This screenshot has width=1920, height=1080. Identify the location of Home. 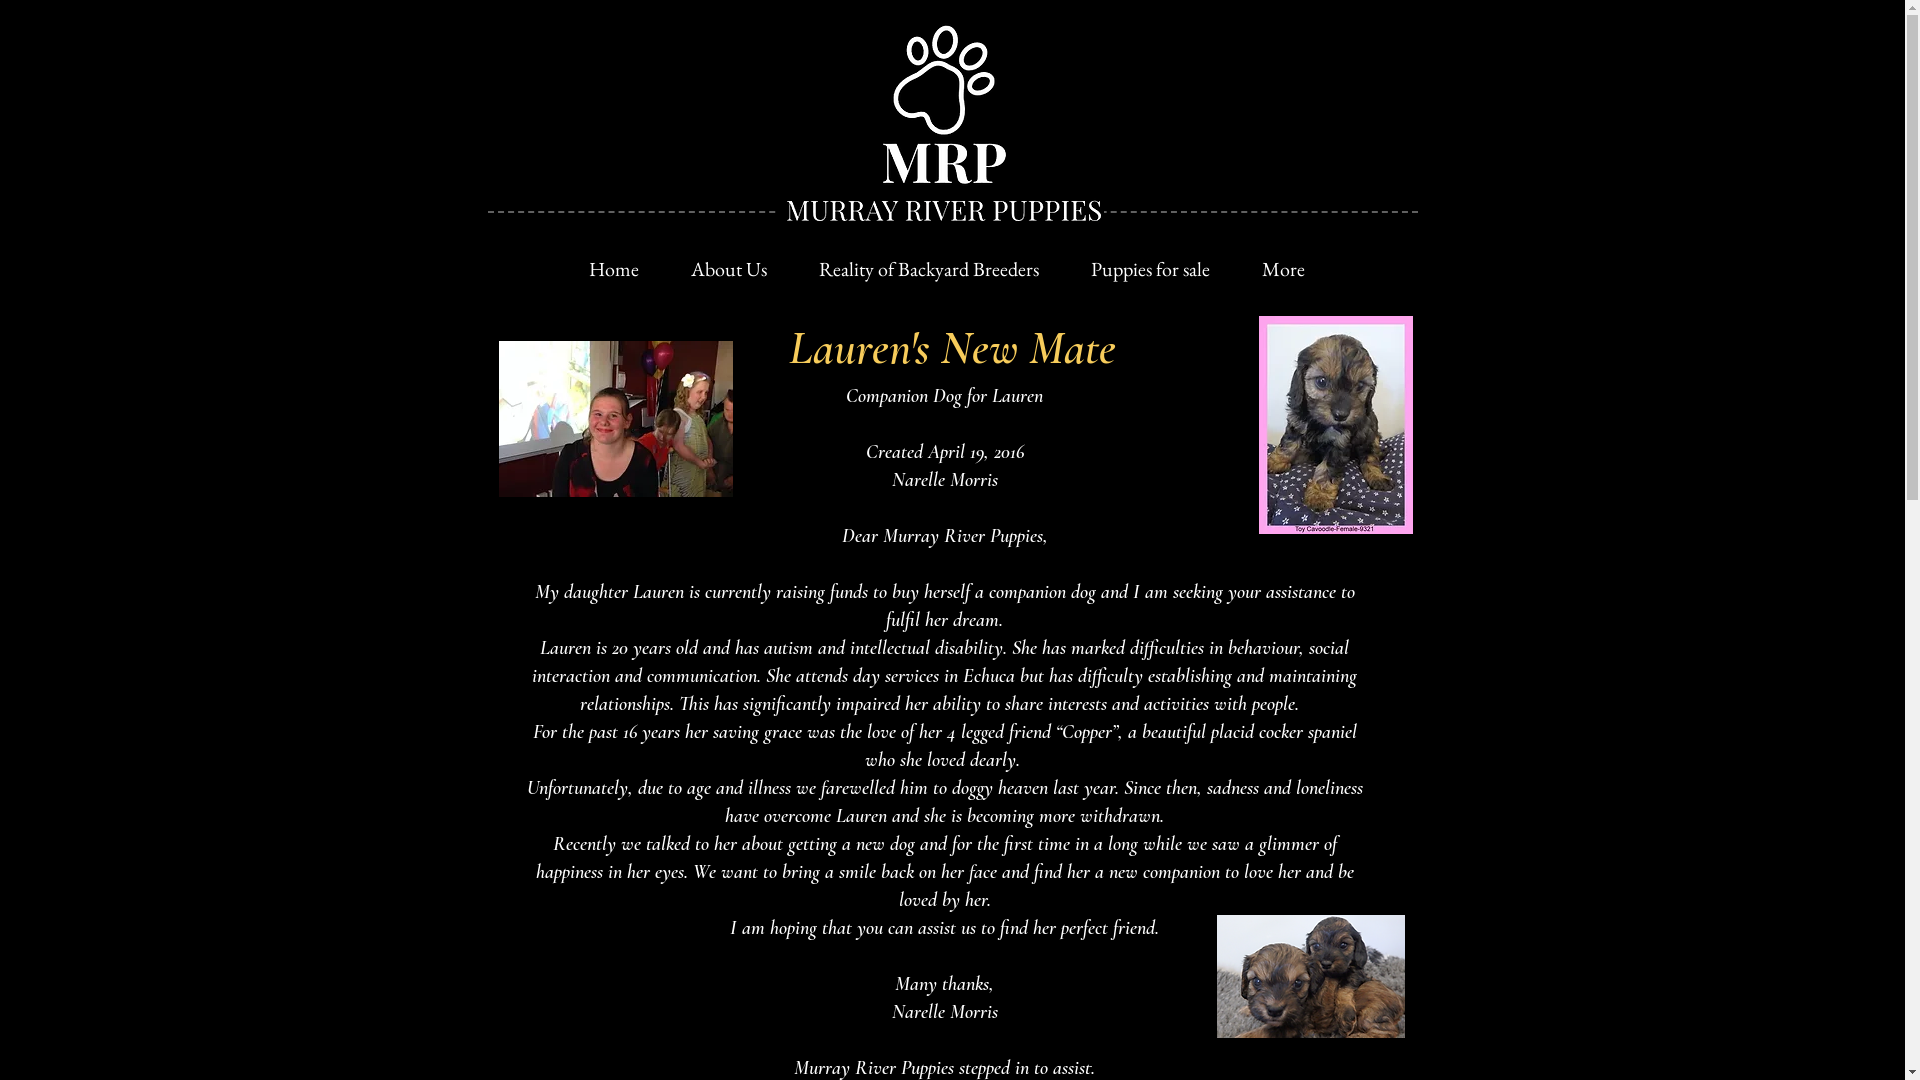
(613, 270).